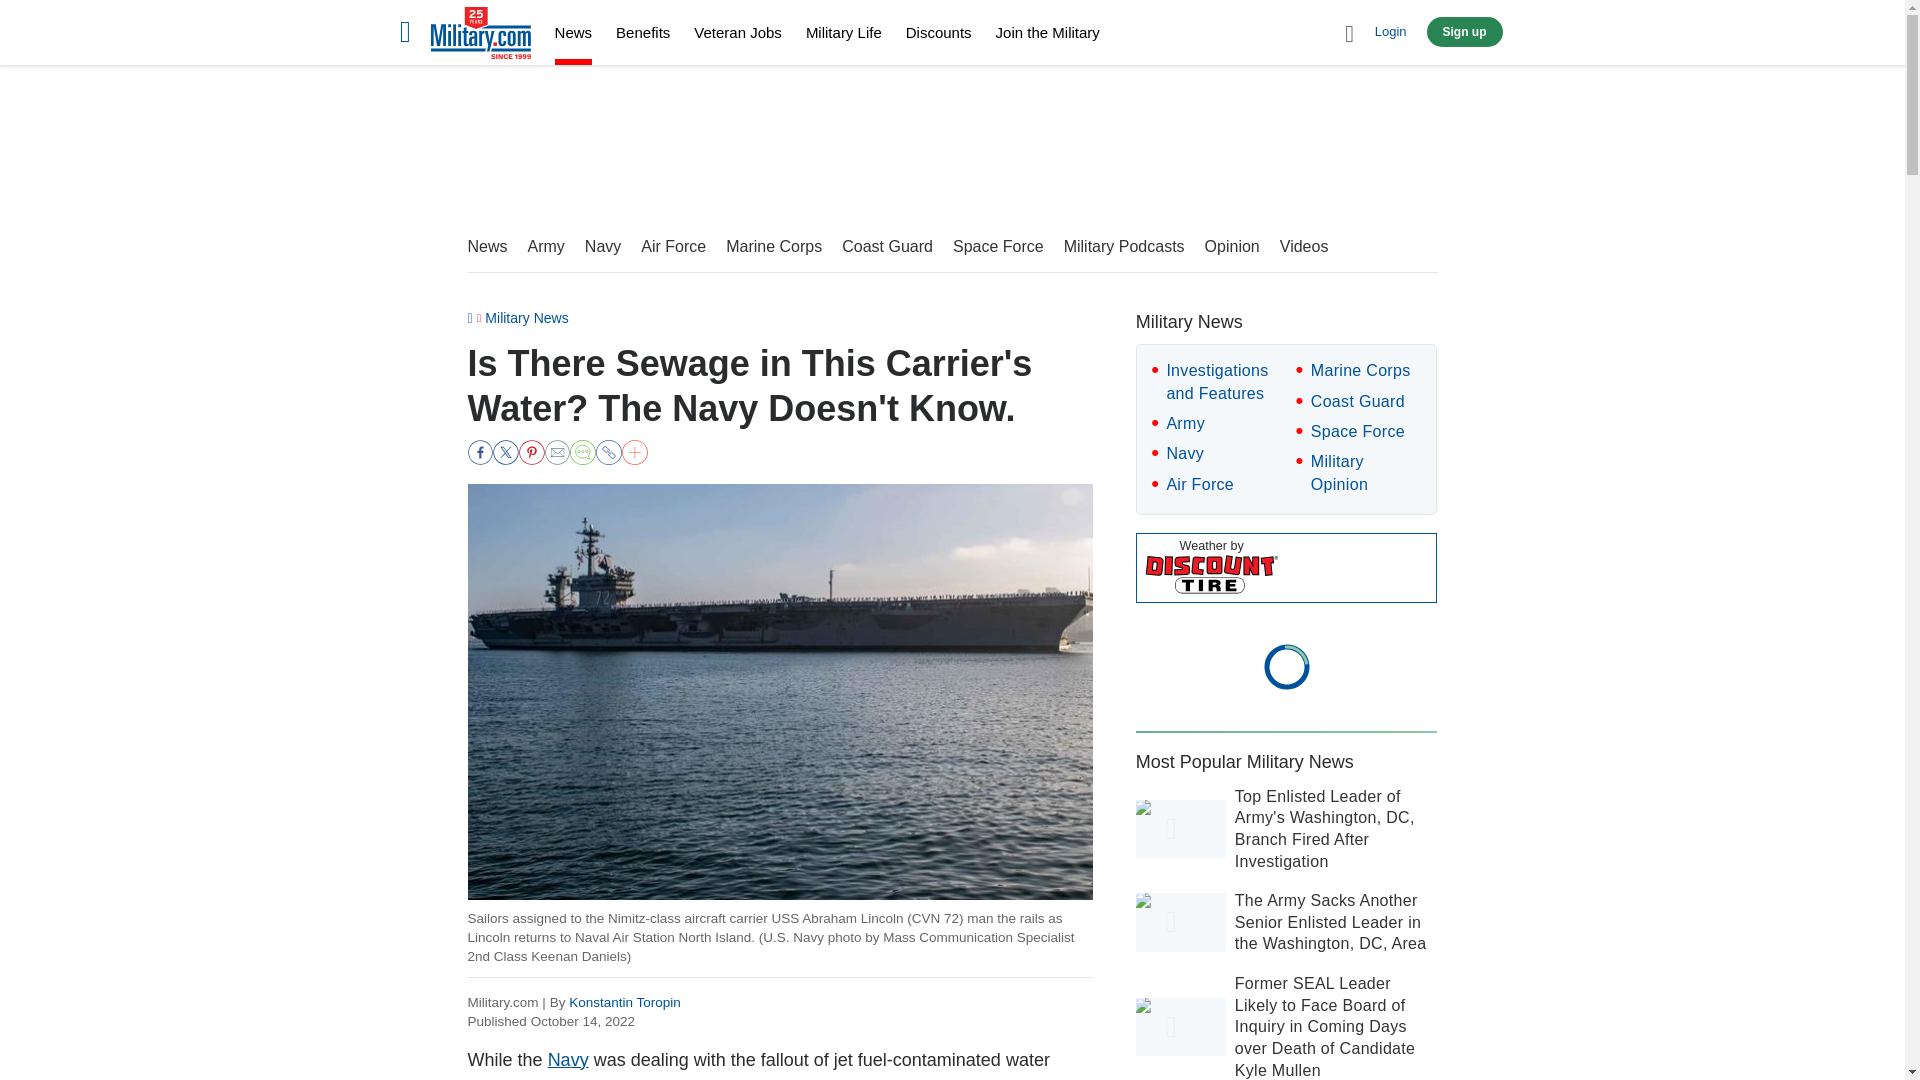  I want to click on Military Life, so click(844, 32).